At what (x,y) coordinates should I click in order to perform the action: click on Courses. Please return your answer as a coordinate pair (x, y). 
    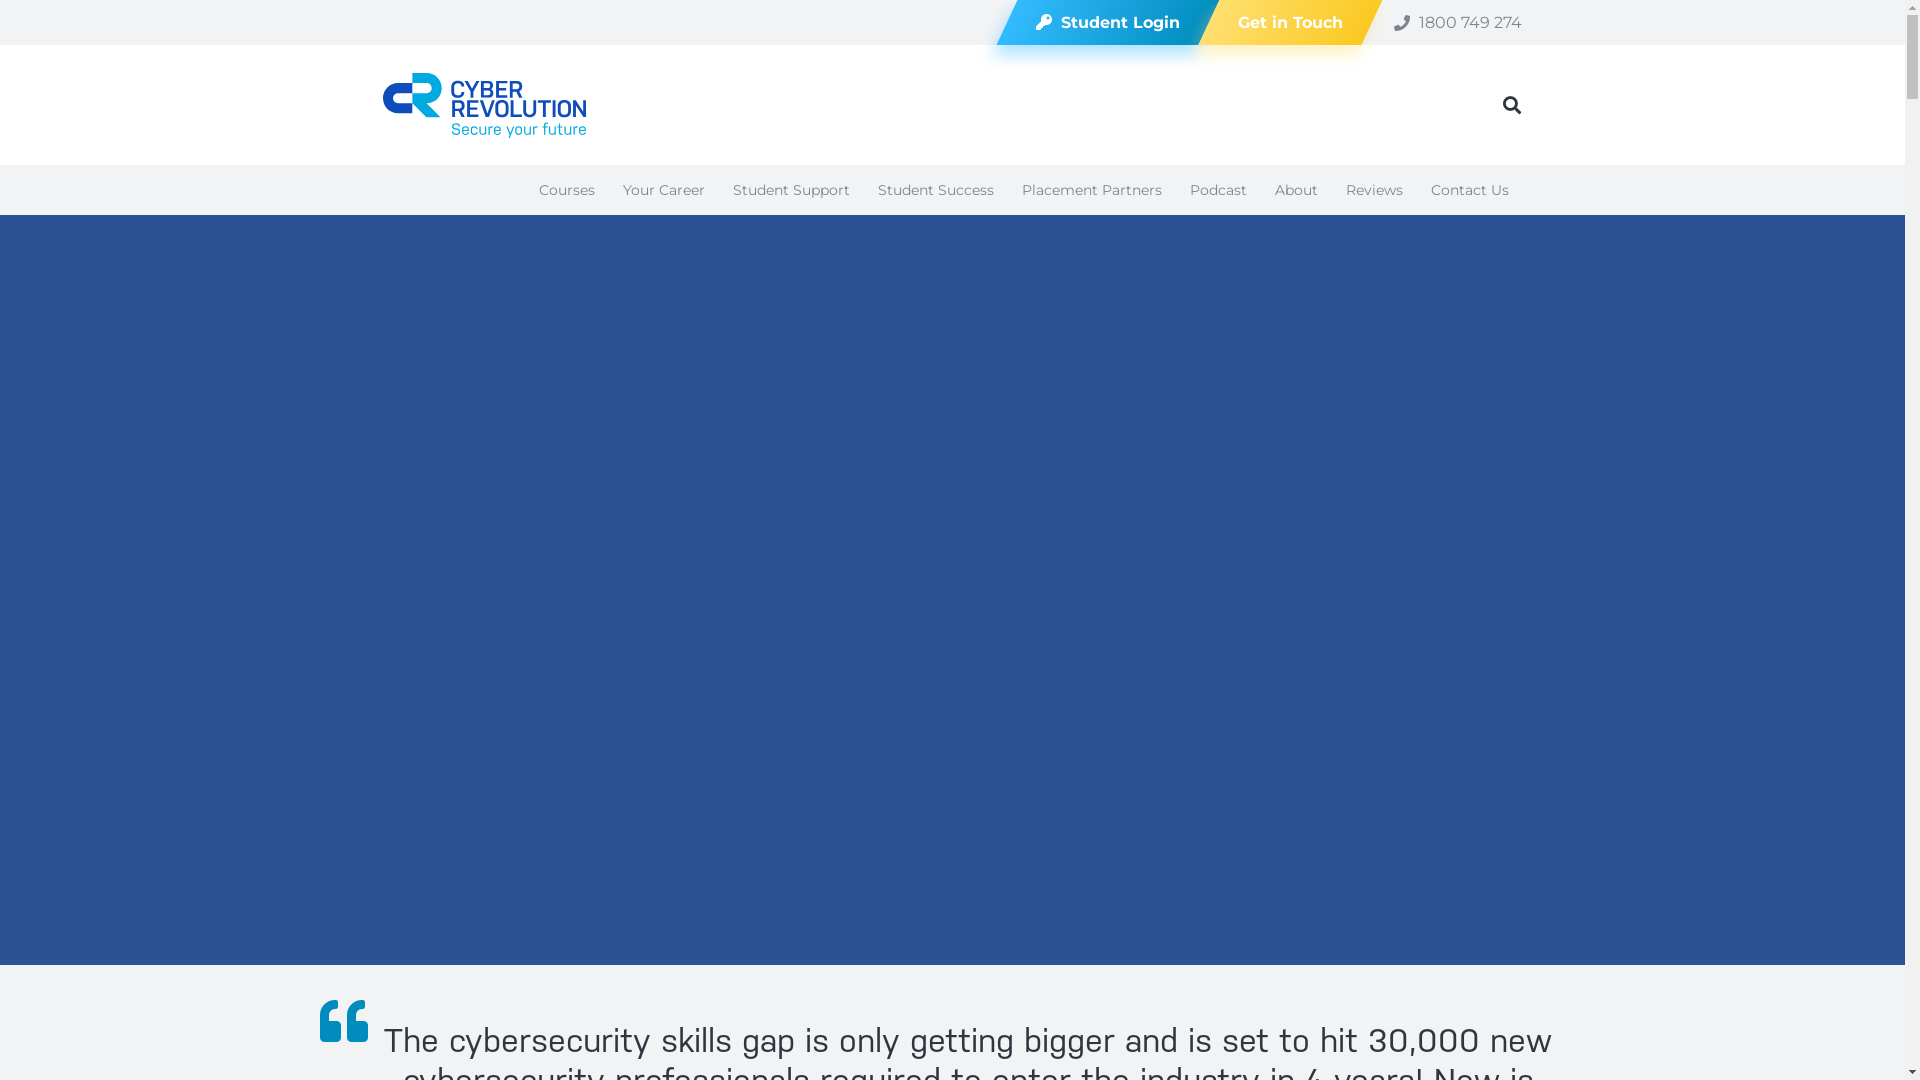
    Looking at the image, I should click on (566, 190).